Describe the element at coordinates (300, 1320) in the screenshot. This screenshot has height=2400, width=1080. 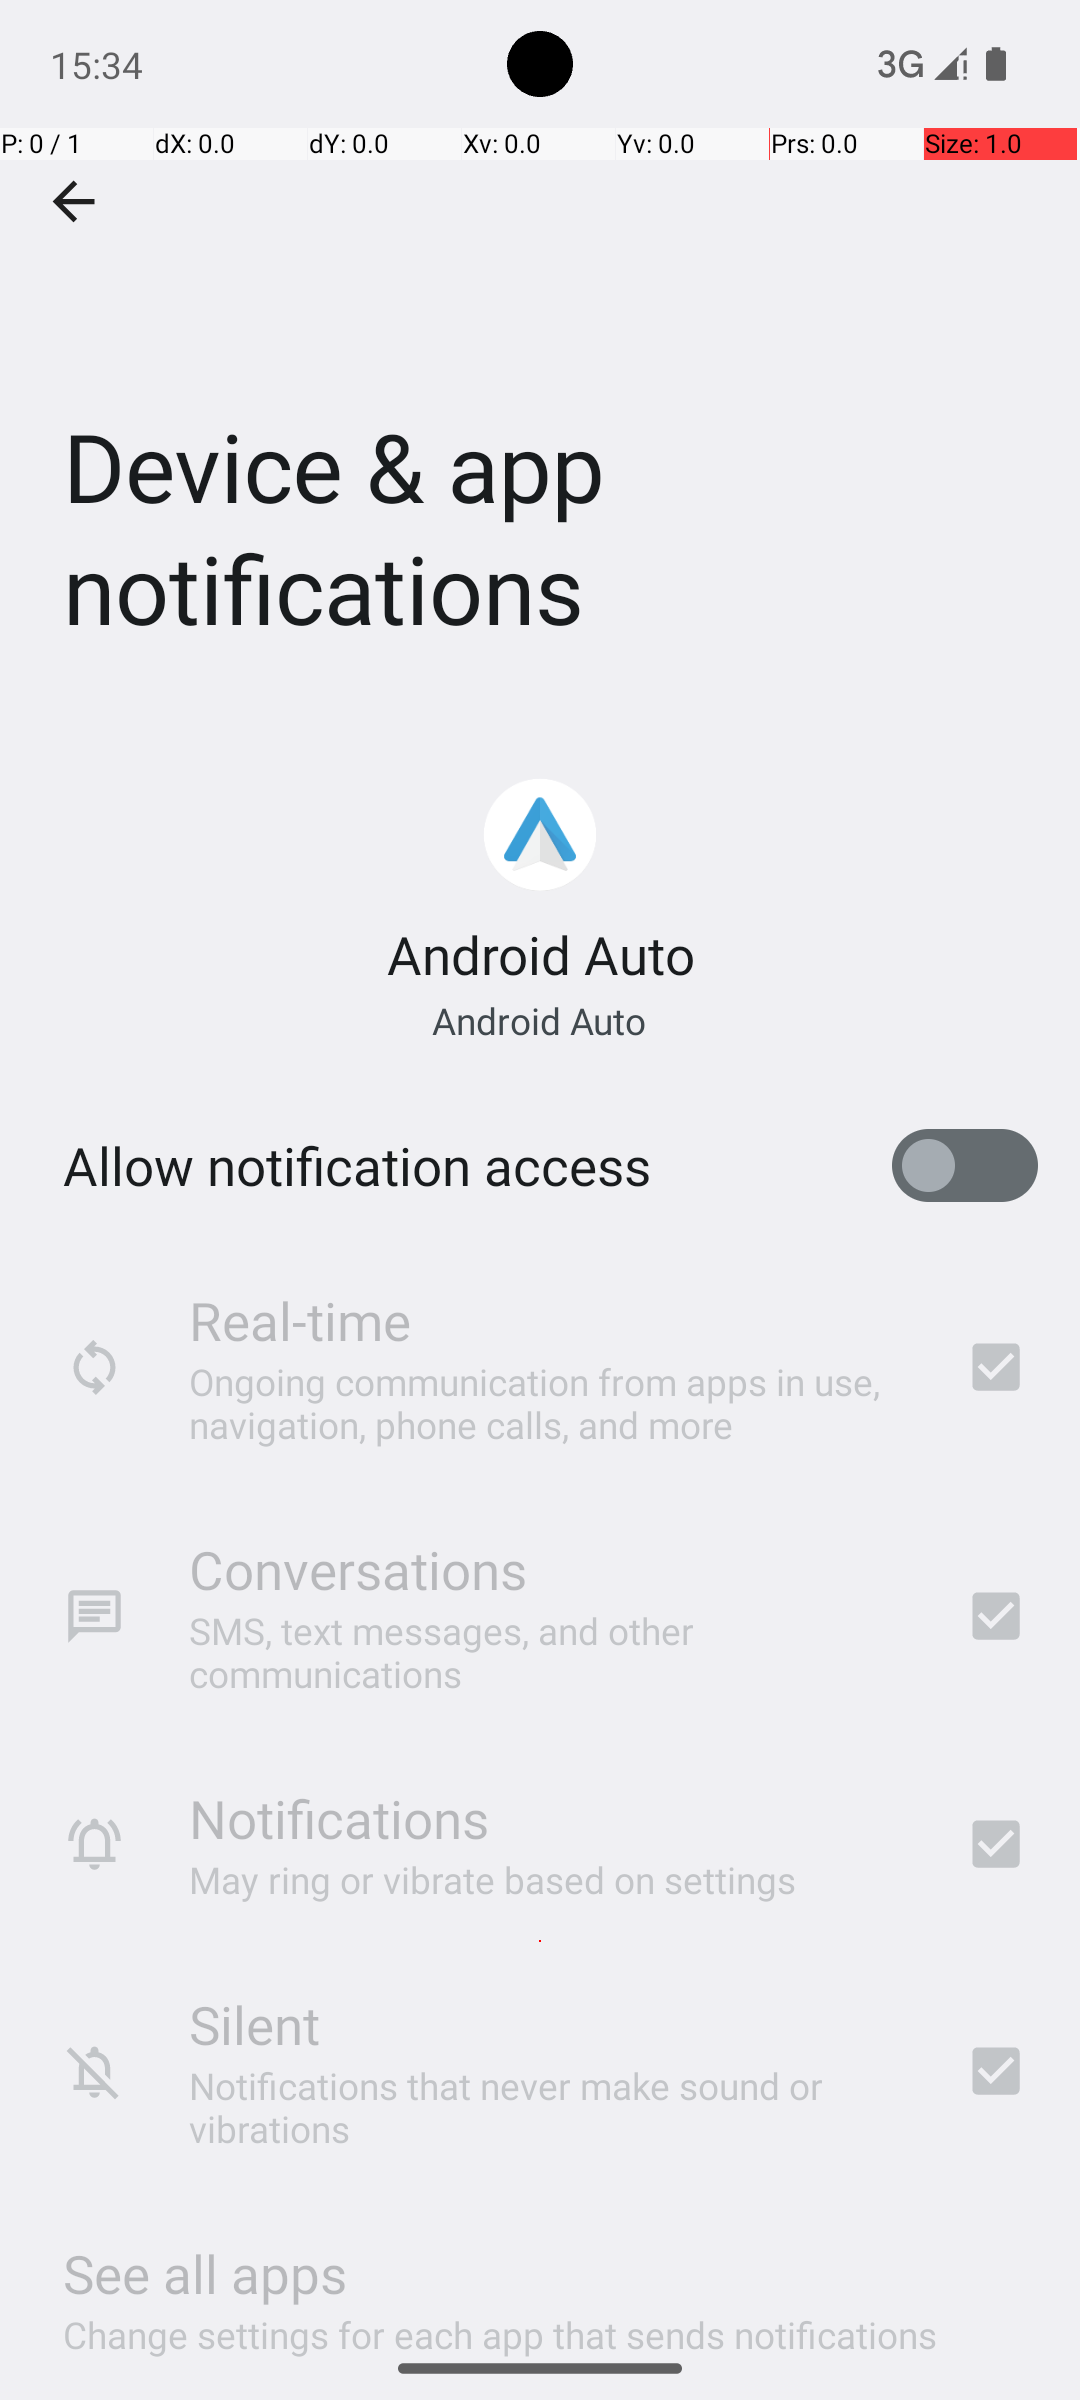
I see `Real-time` at that location.